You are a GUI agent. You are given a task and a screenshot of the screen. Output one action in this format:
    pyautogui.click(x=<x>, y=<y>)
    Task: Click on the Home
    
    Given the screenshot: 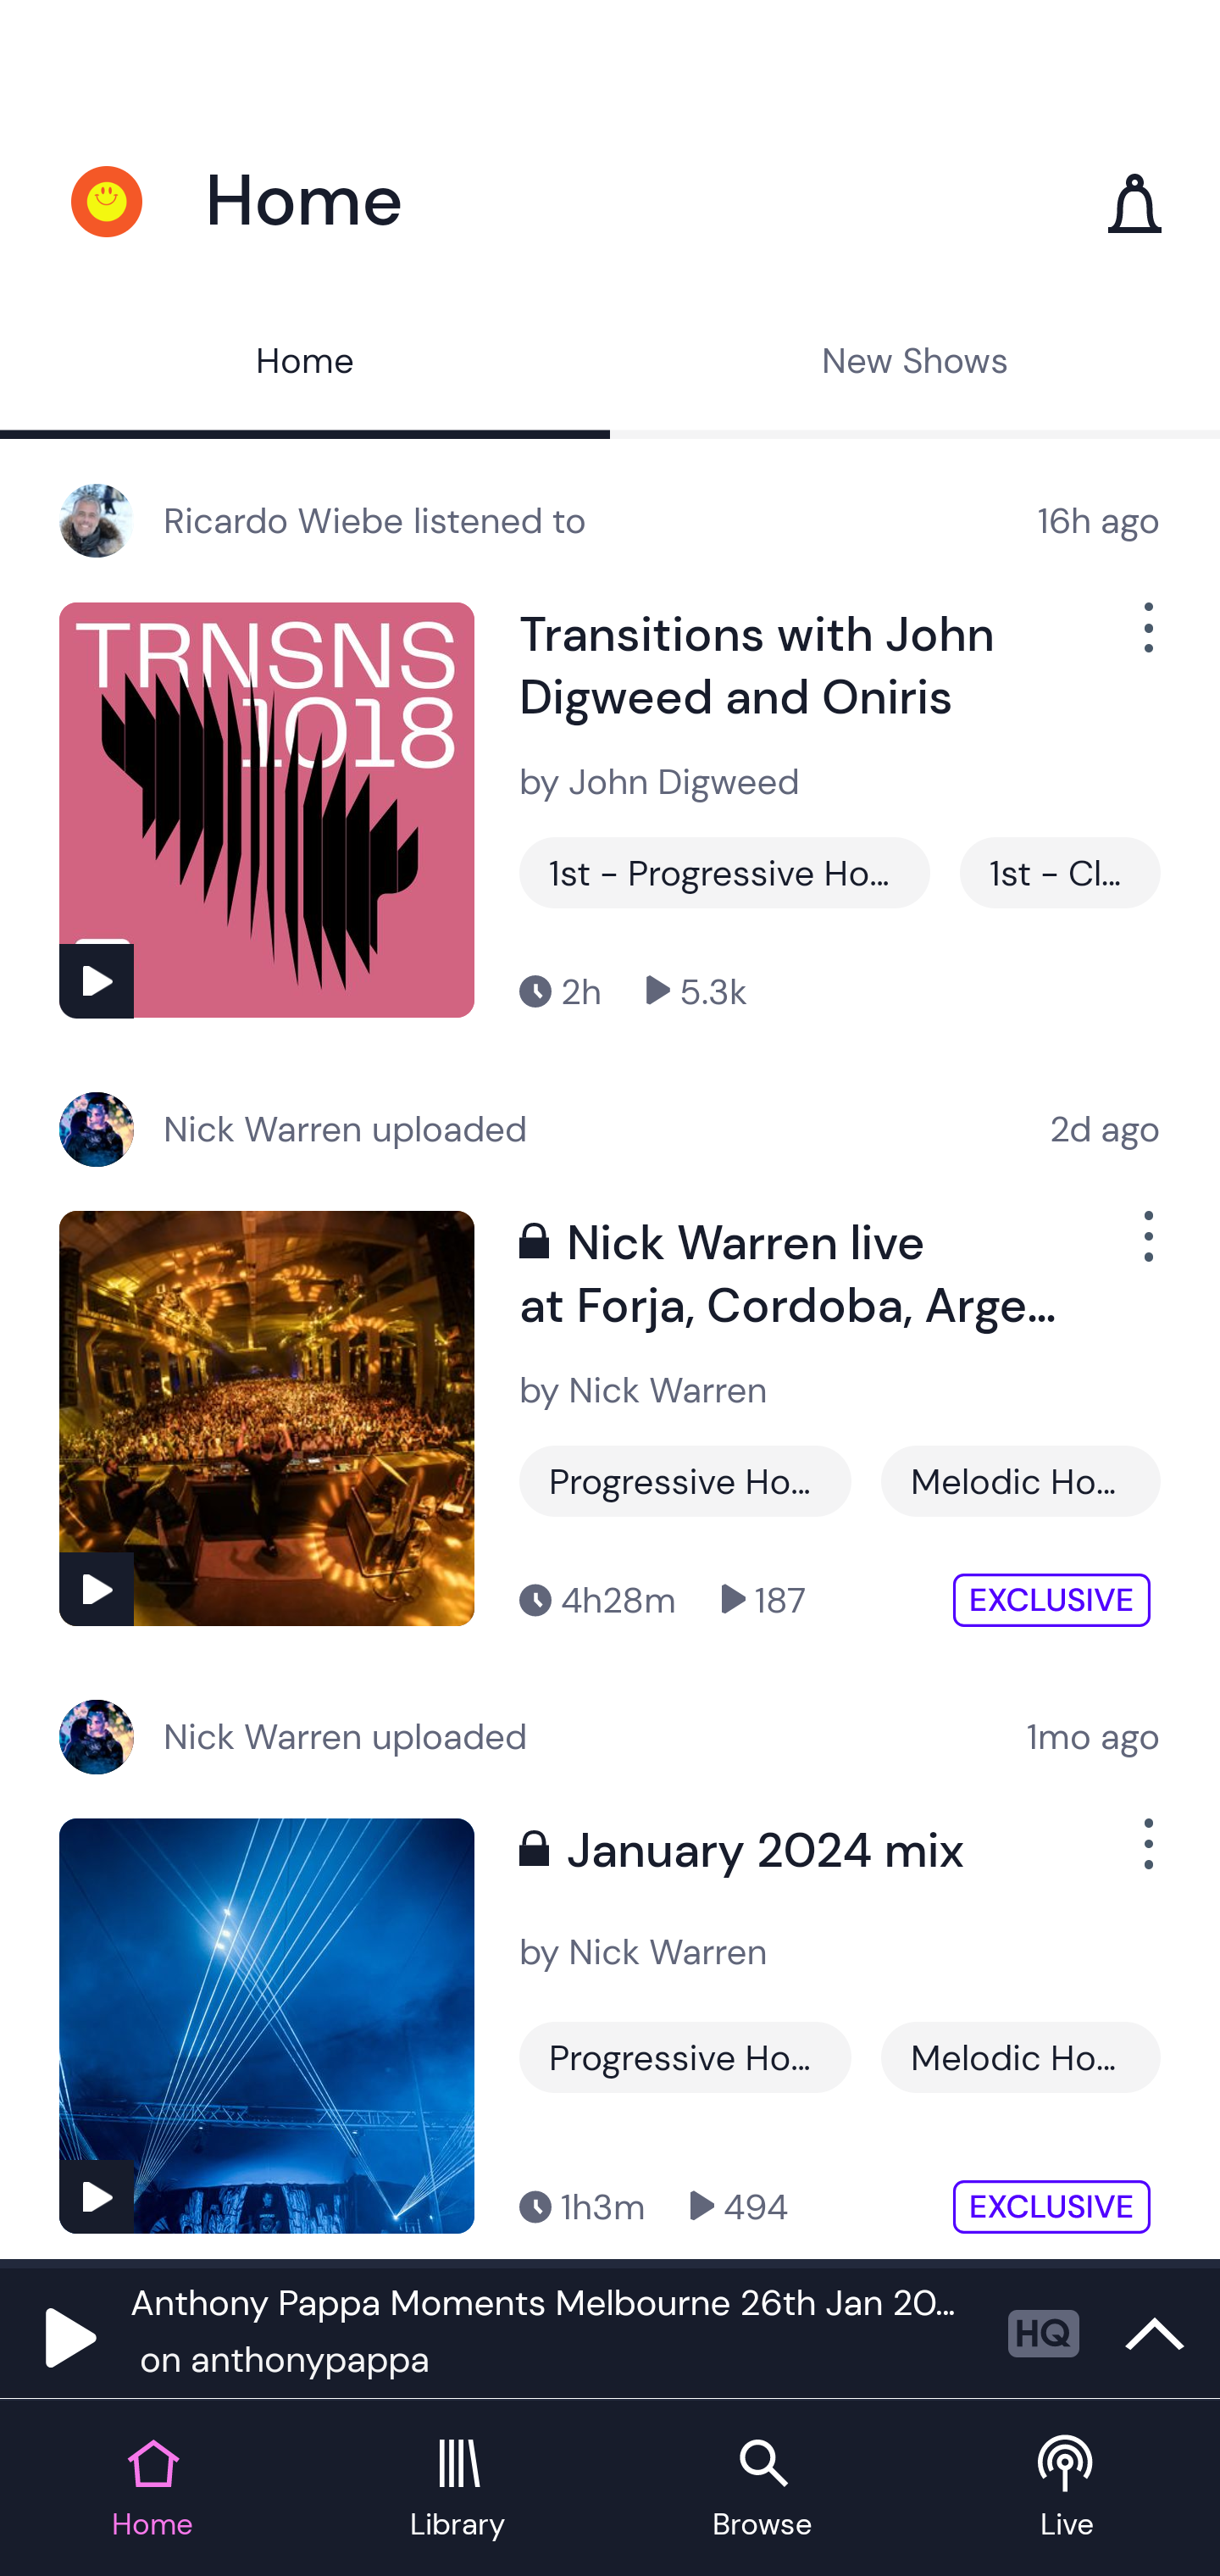 What is the action you would take?
    pyautogui.click(x=305, y=364)
    